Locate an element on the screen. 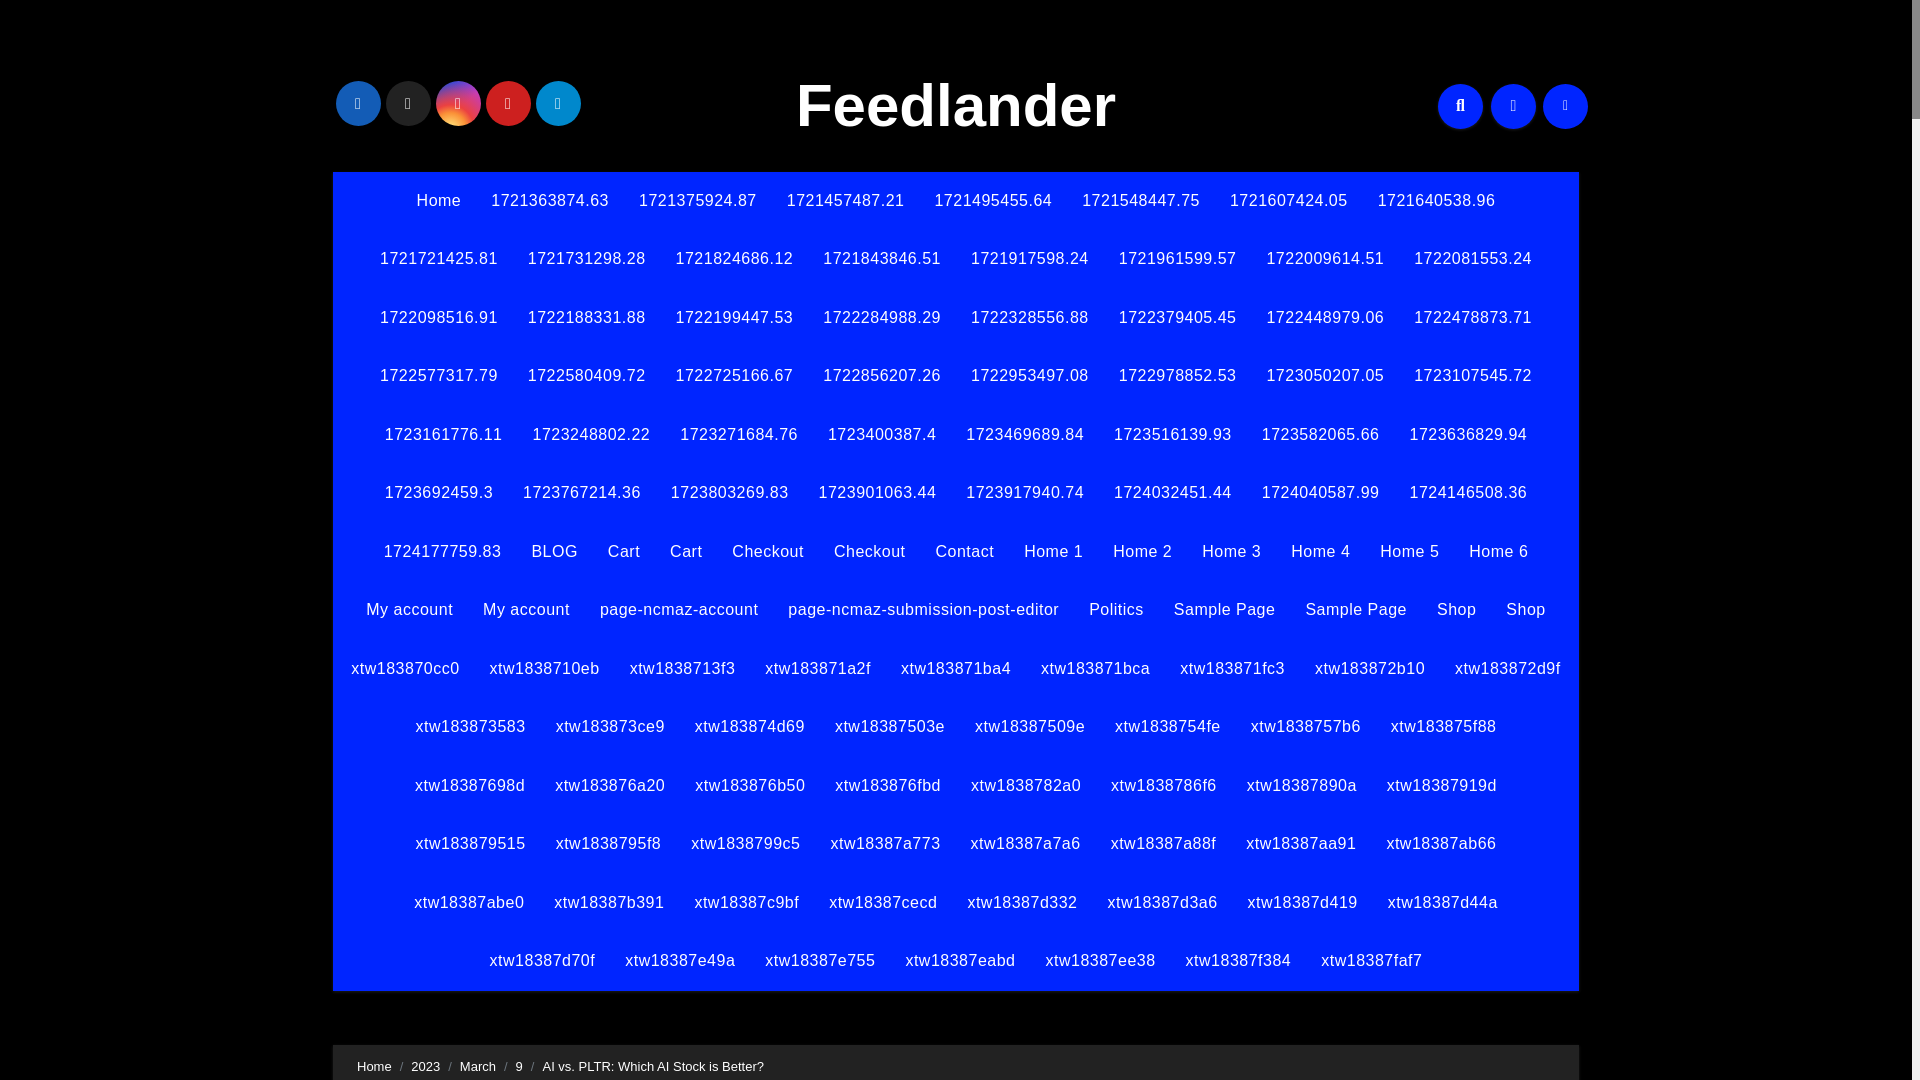  1721363874.63 is located at coordinates (550, 200).